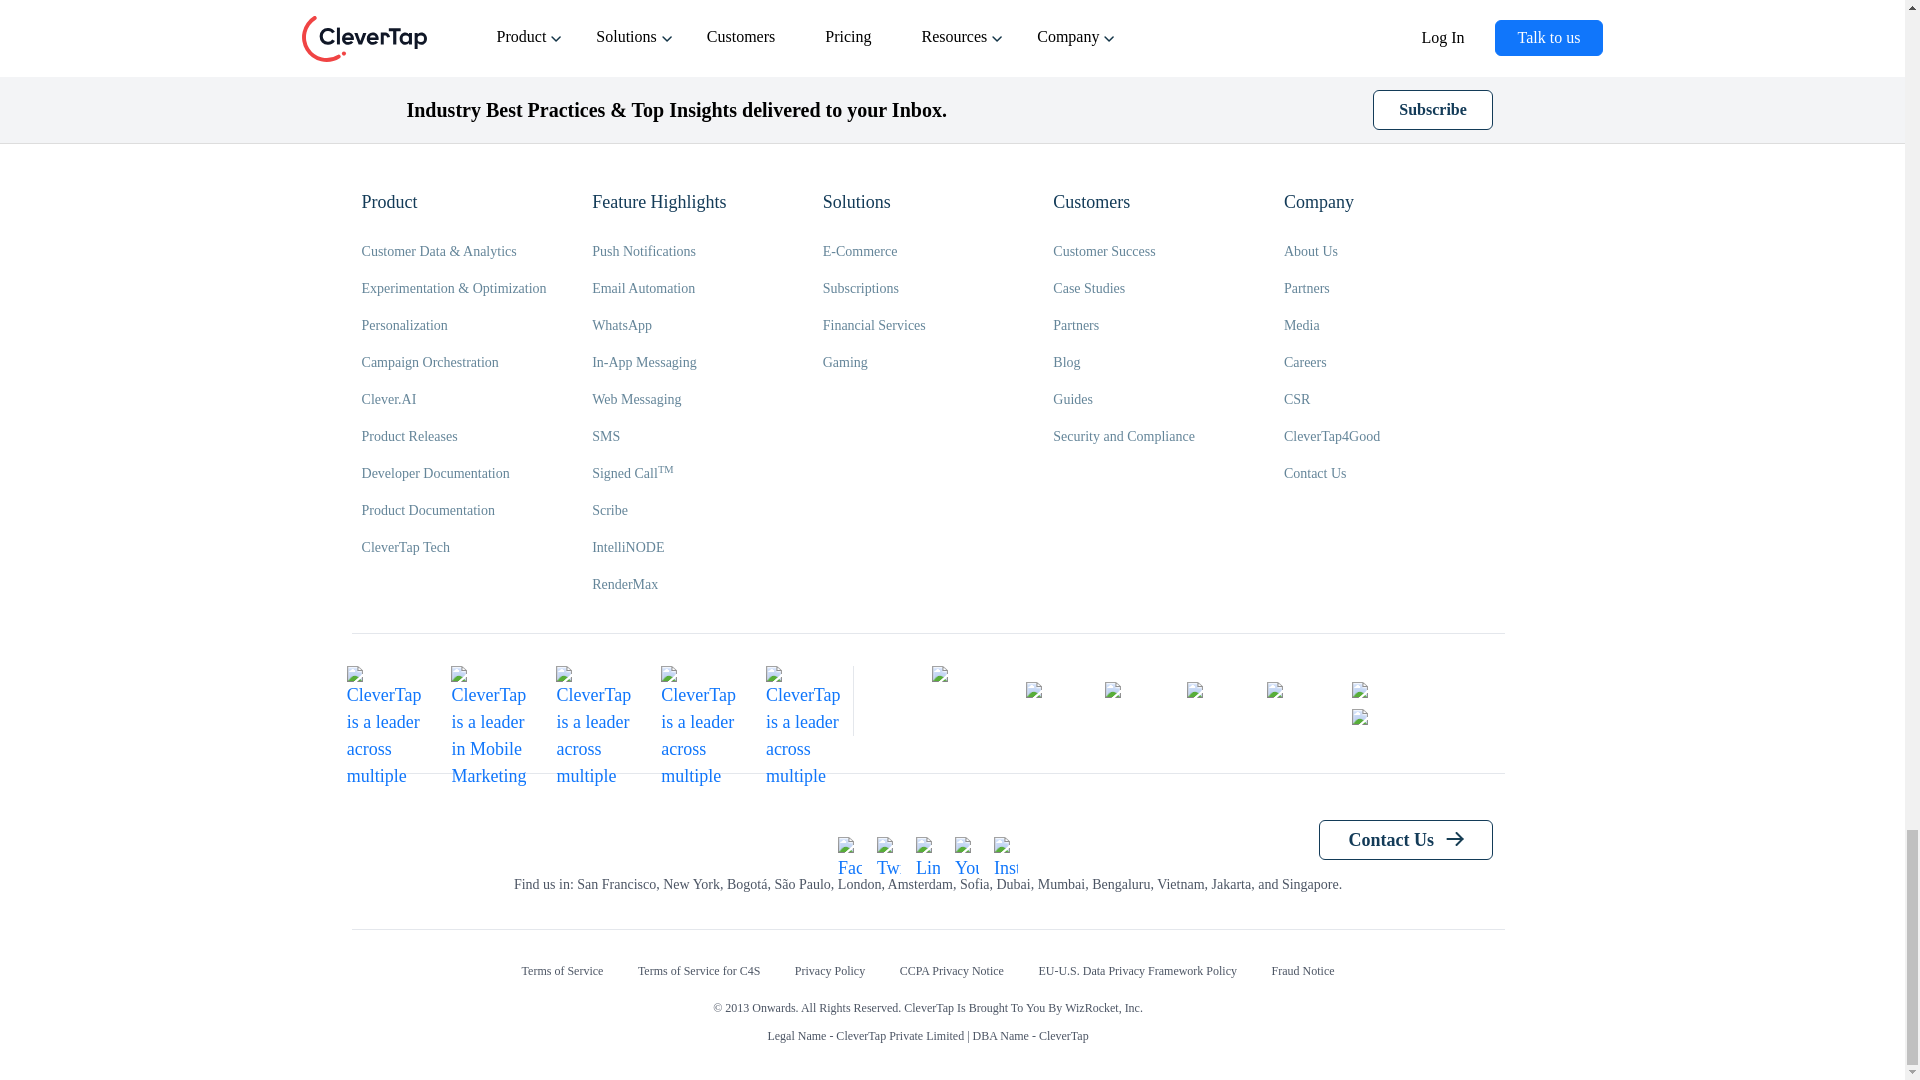  What do you see at coordinates (488, 703) in the screenshot?
I see `CleverTap is a leader in Mobile Marketing on G2` at bounding box center [488, 703].